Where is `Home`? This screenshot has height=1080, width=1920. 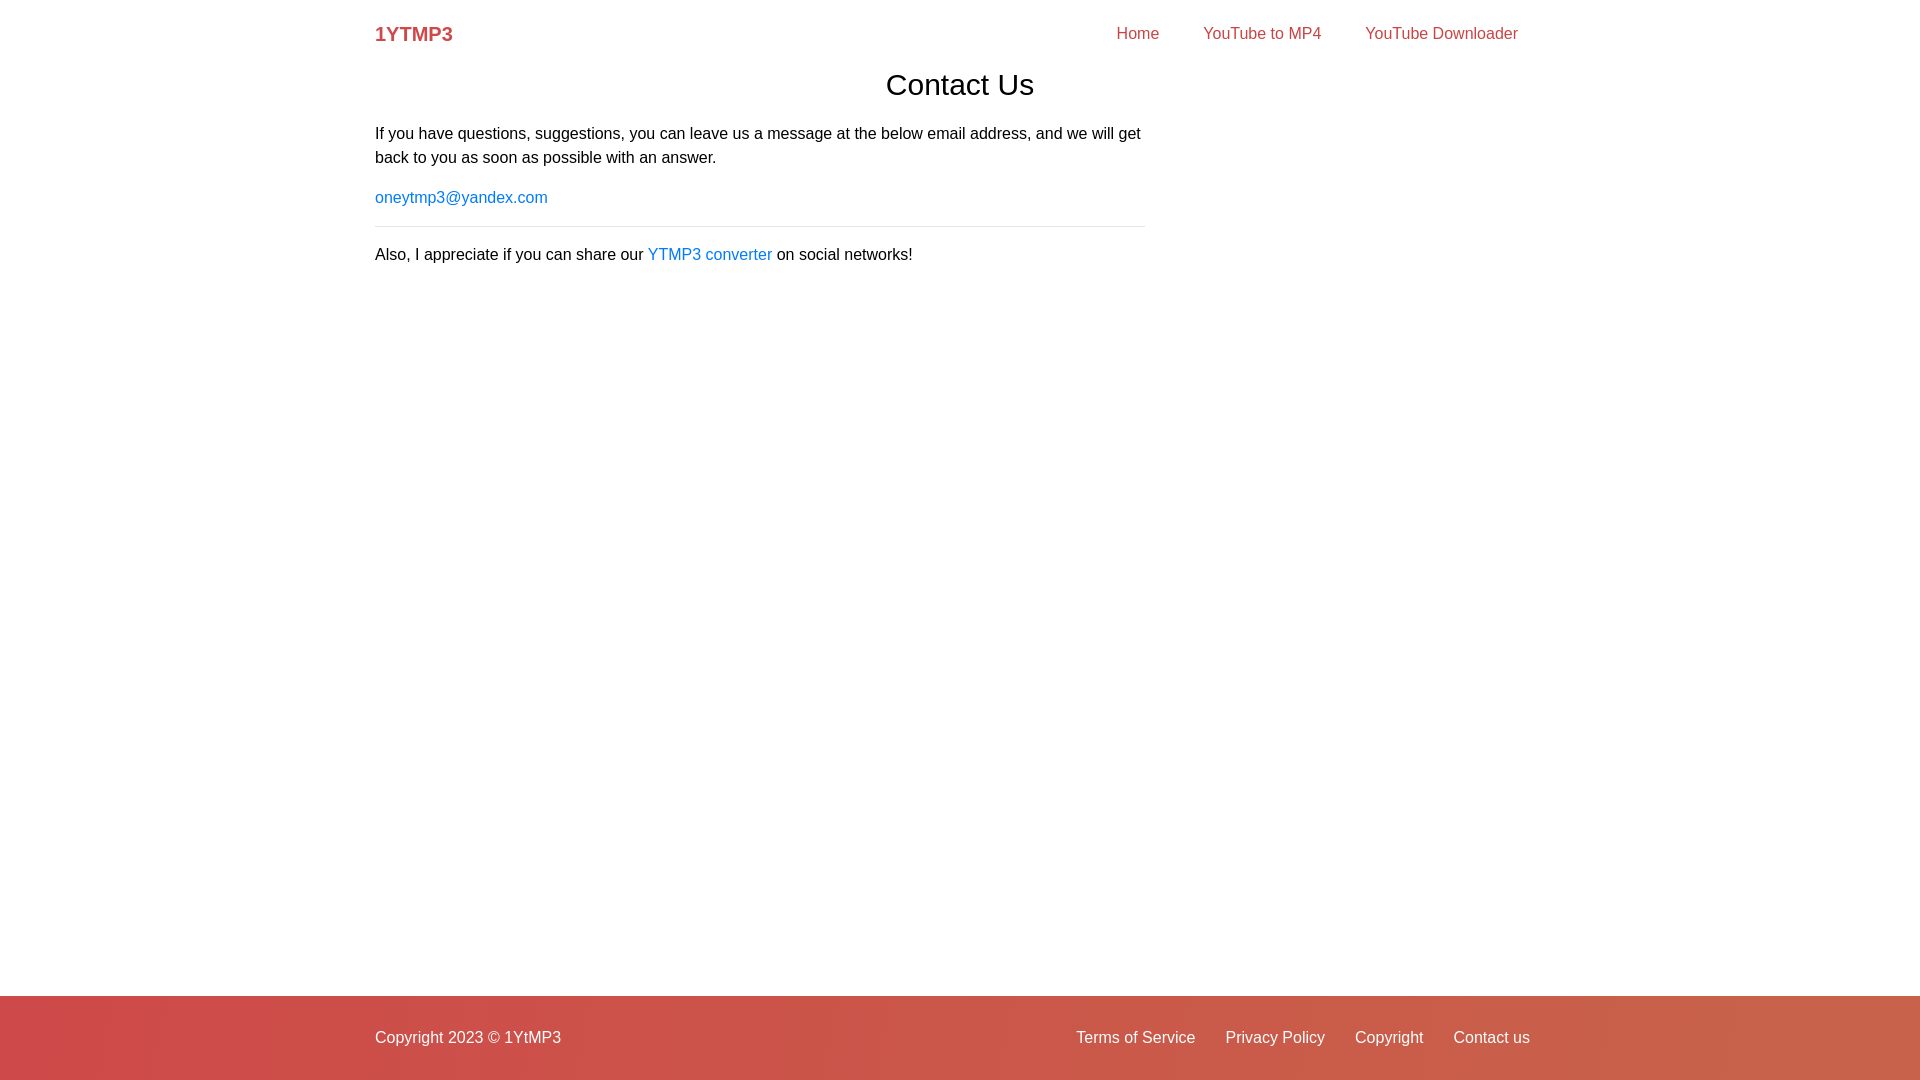
Home is located at coordinates (1138, 34).